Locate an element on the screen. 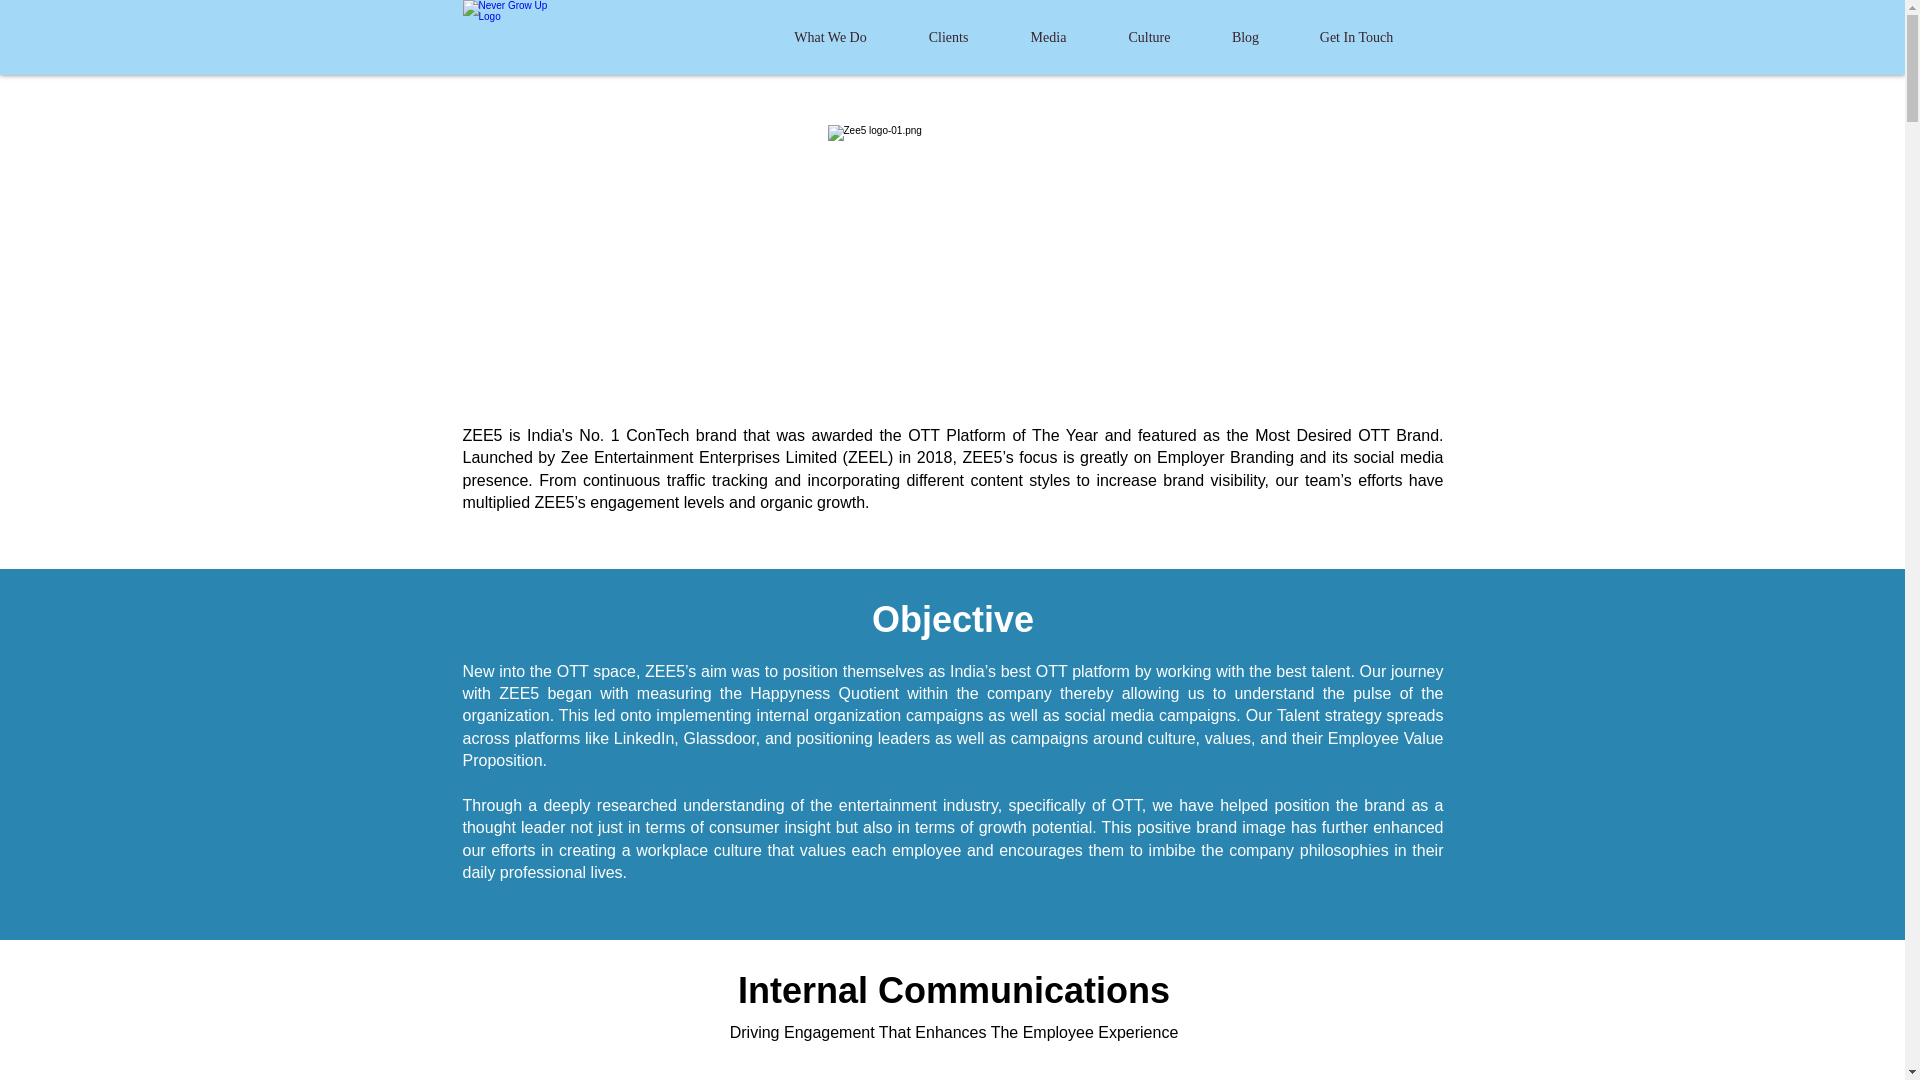 This screenshot has width=1920, height=1080. Get In Touch is located at coordinates (1357, 36).